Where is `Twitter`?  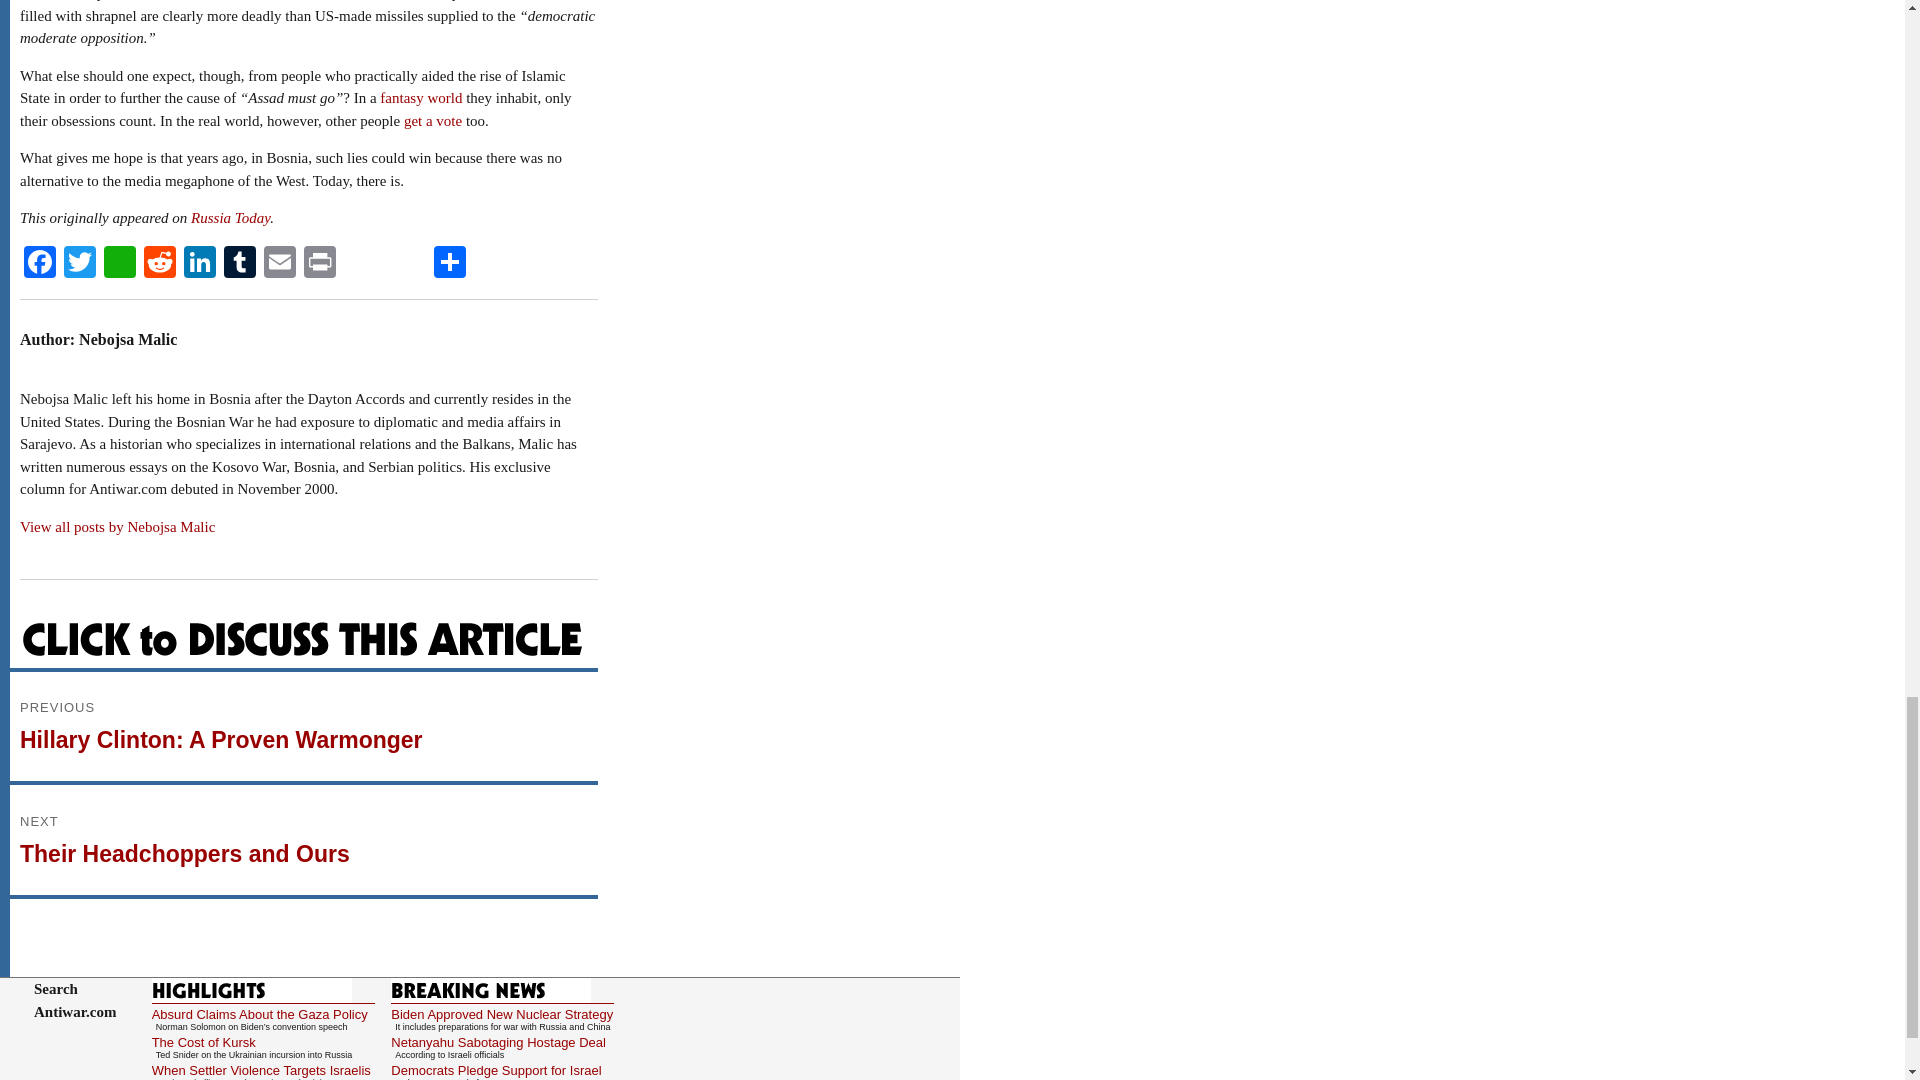 Twitter is located at coordinates (79, 264).